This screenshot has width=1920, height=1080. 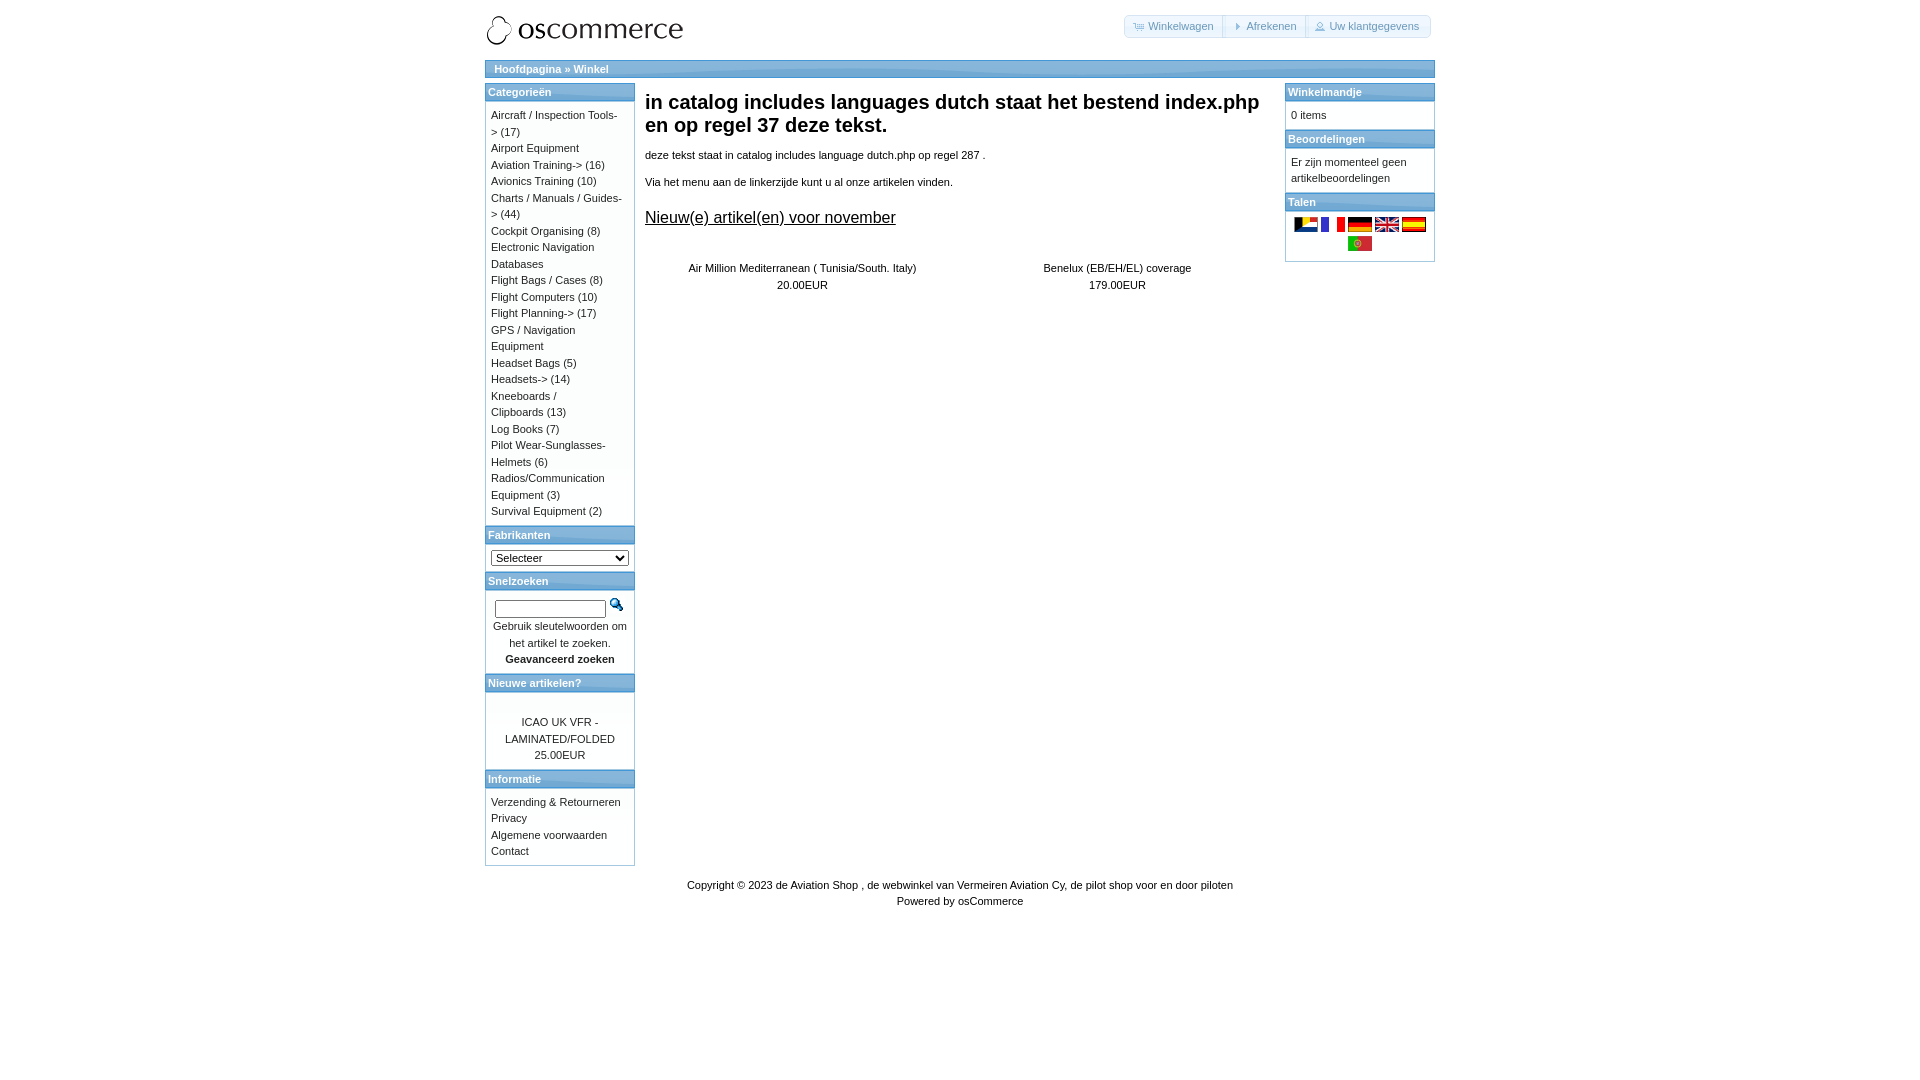 I want to click on Electronic Navigation Databases, so click(x=542, y=256).